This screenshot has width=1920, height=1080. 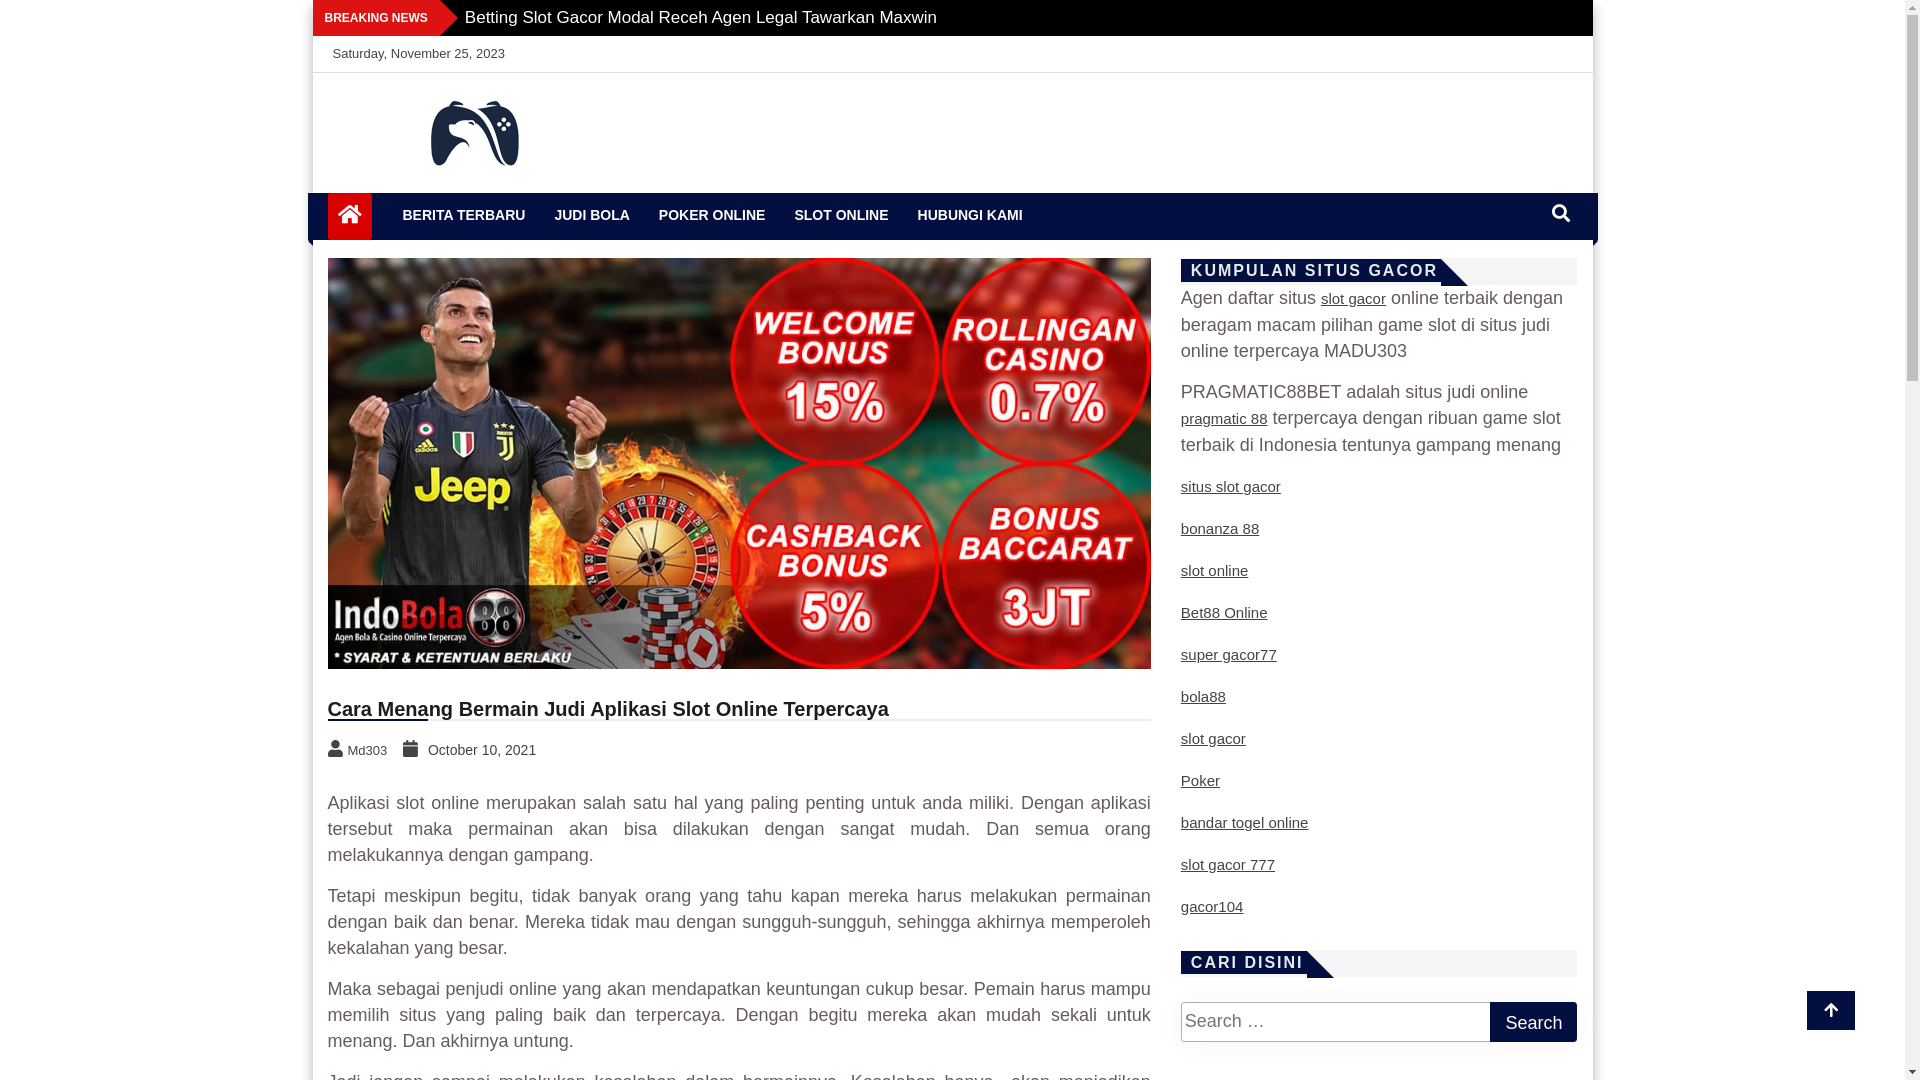 What do you see at coordinates (1534, 1022) in the screenshot?
I see `Search` at bounding box center [1534, 1022].